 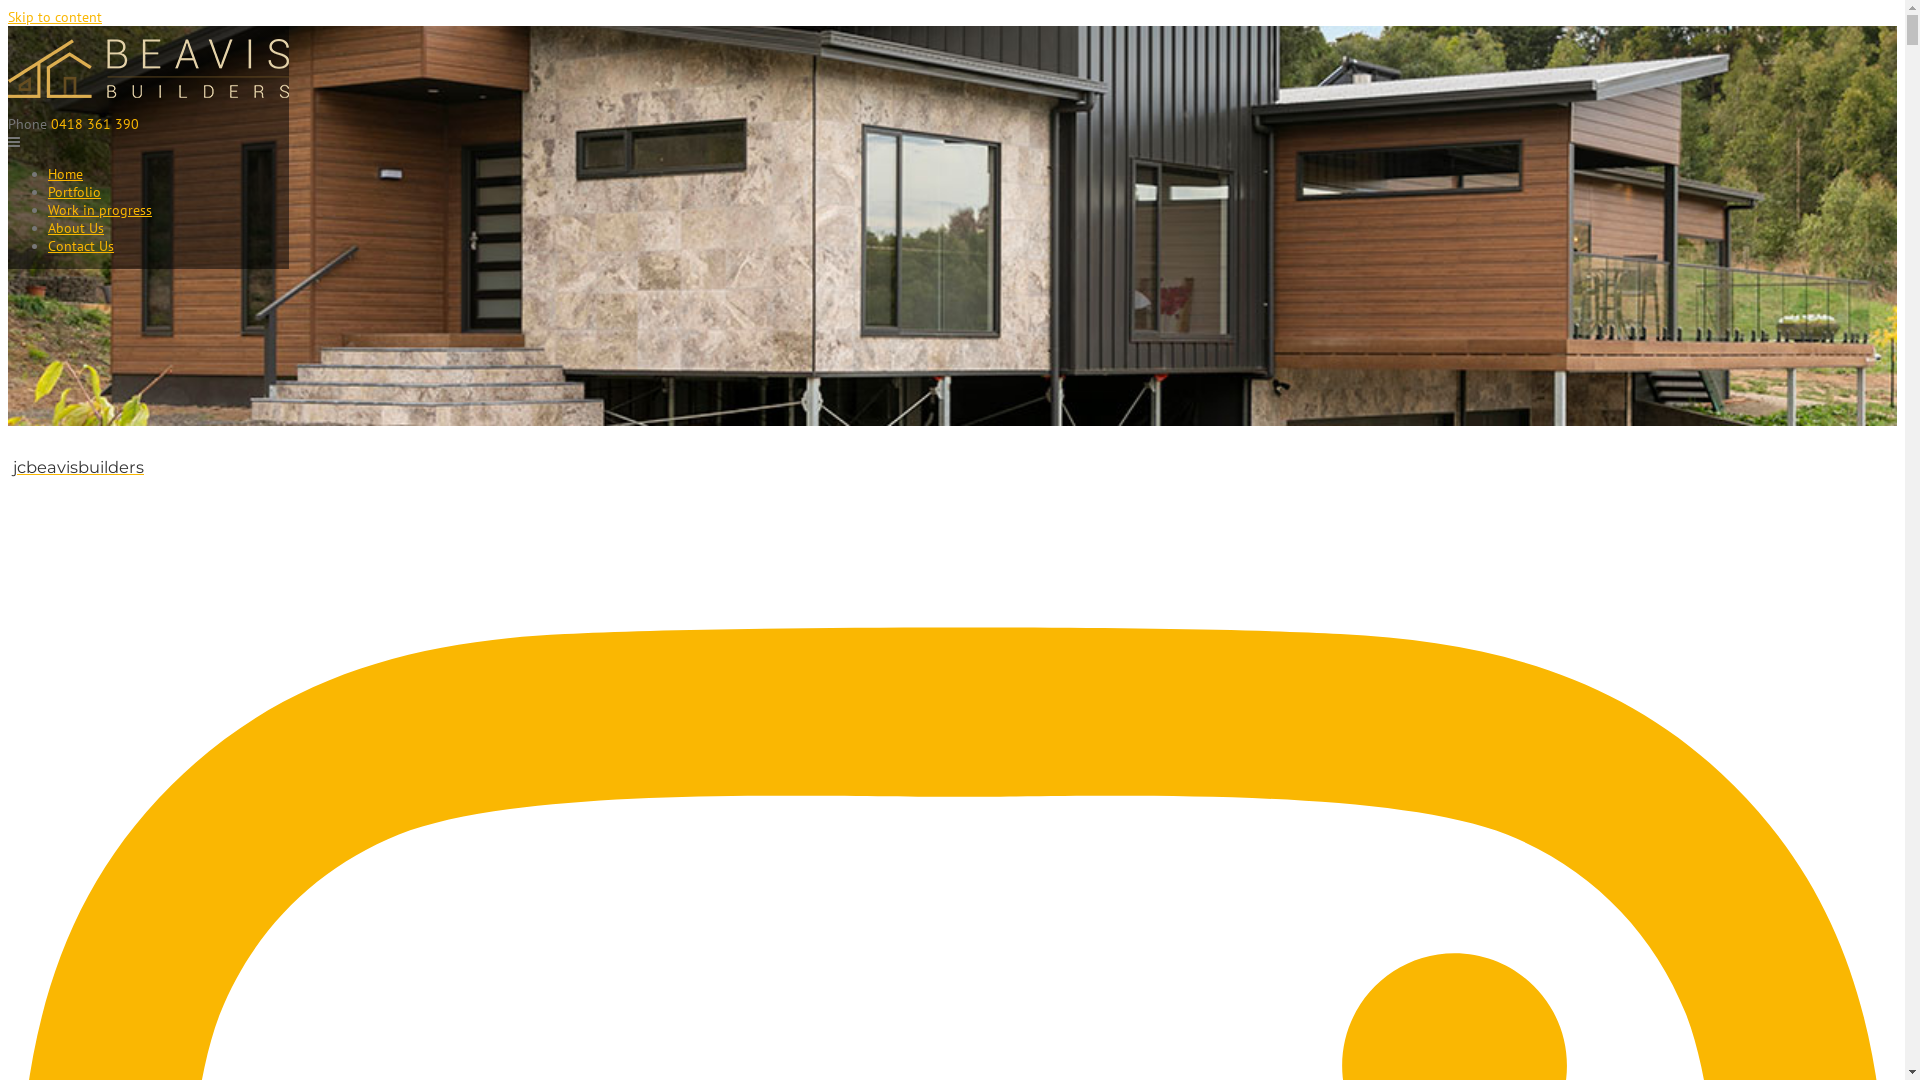 I want to click on Work in progress, so click(x=100, y=210).